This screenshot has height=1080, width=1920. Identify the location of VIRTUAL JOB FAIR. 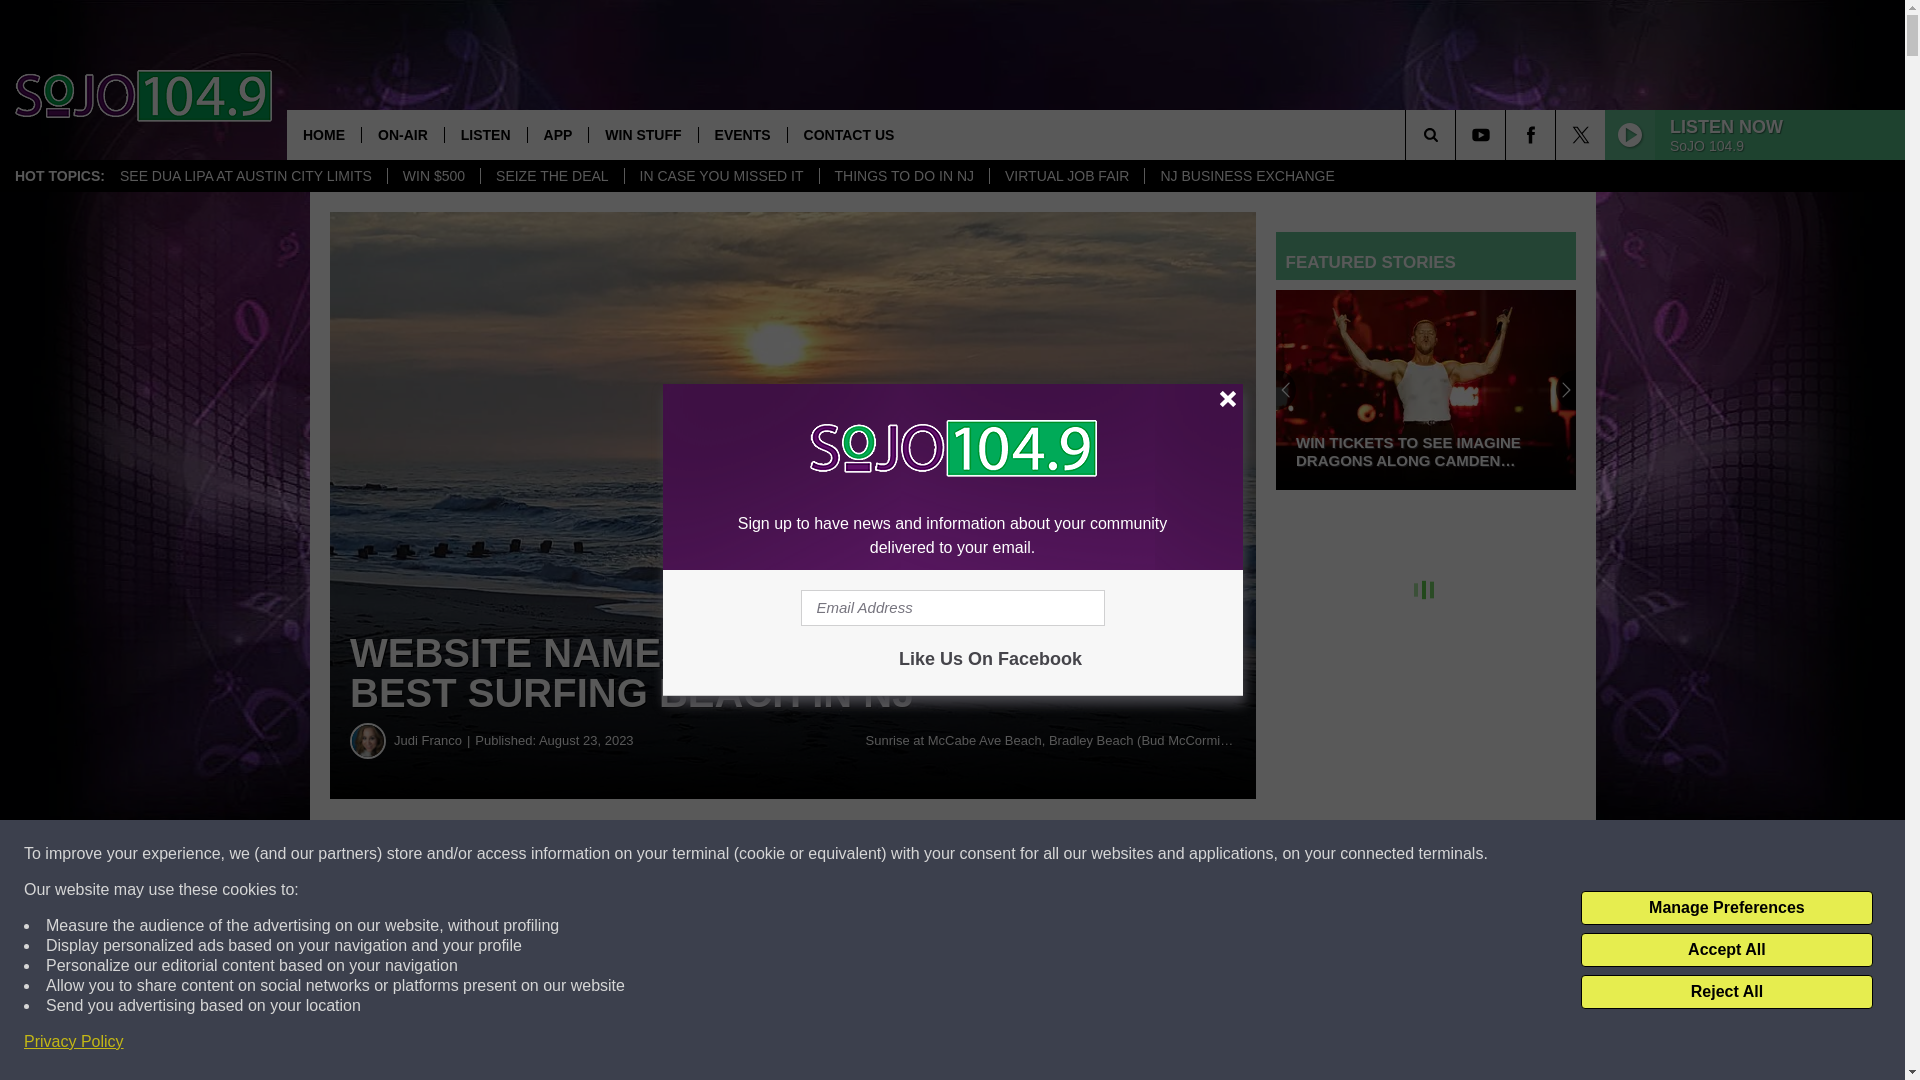
(1066, 176).